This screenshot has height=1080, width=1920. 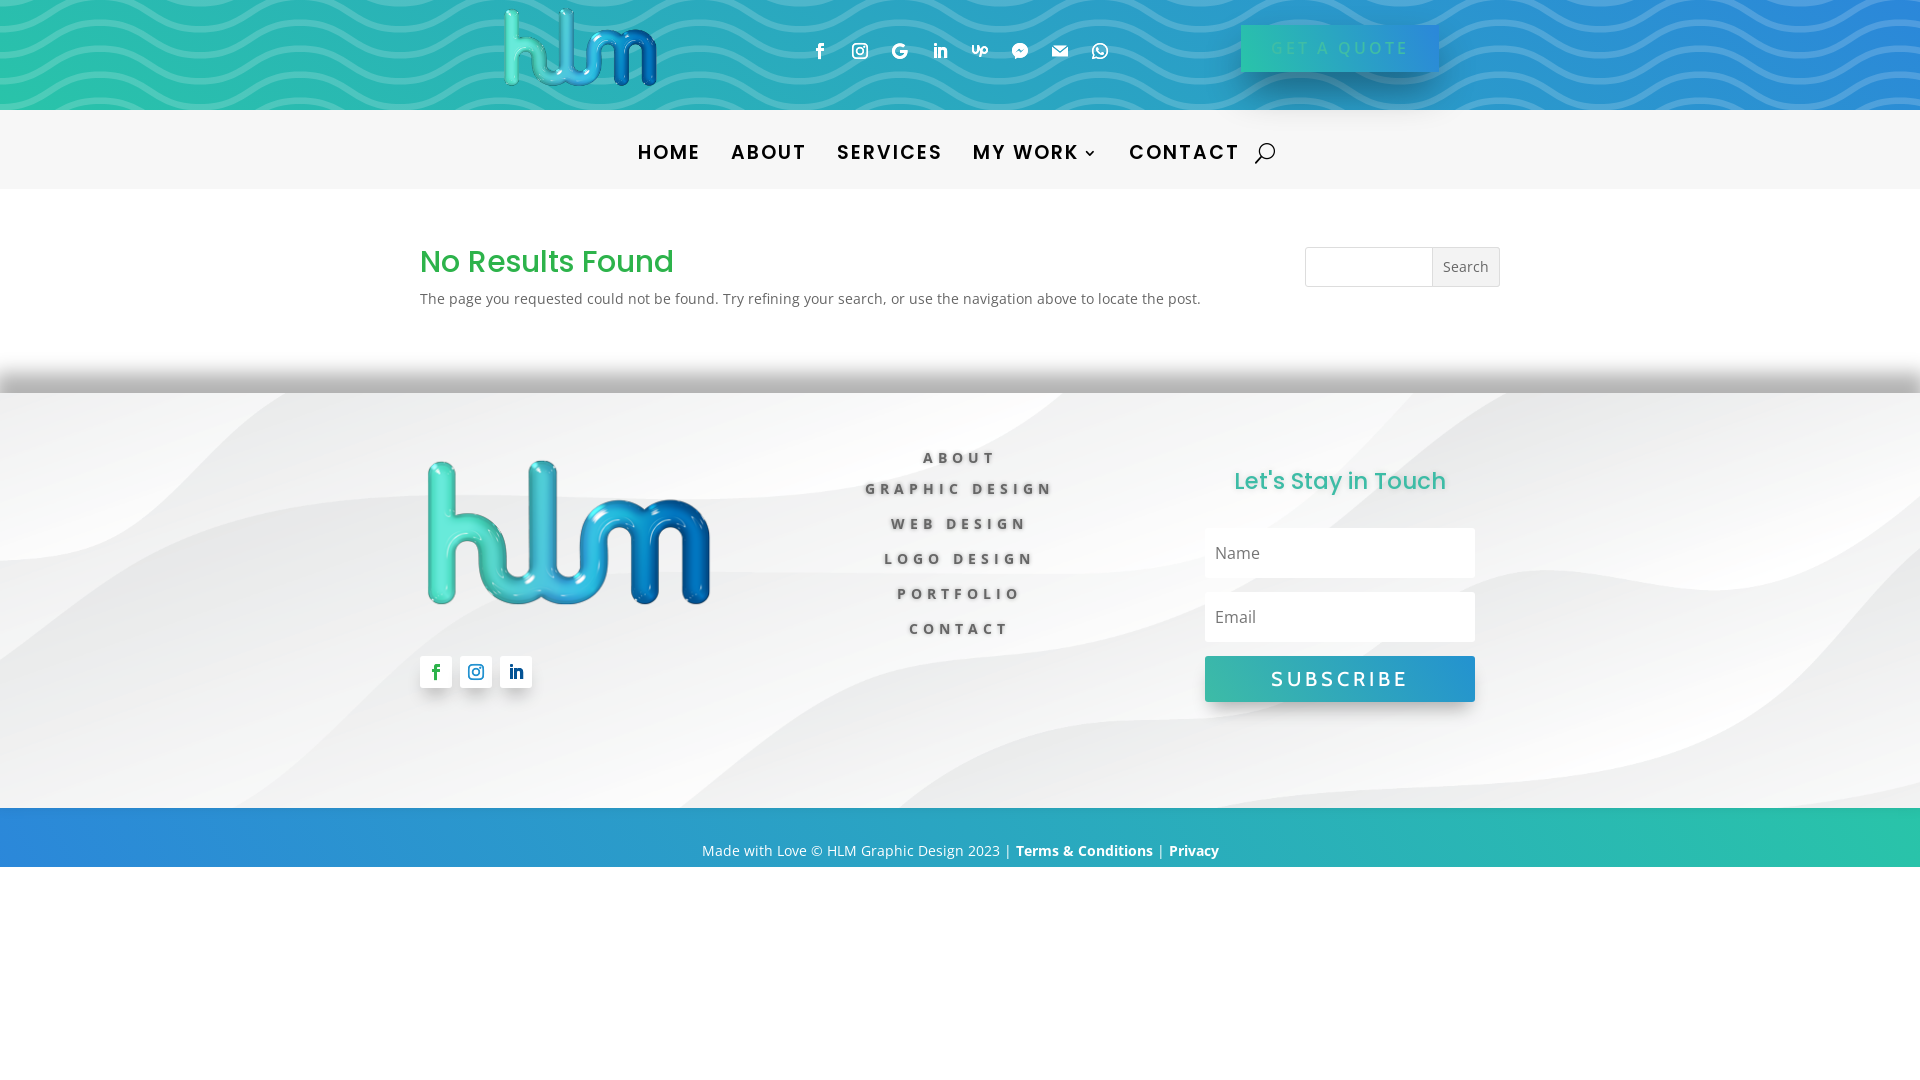 What do you see at coordinates (1084, 850) in the screenshot?
I see `Terms & Conditions` at bounding box center [1084, 850].